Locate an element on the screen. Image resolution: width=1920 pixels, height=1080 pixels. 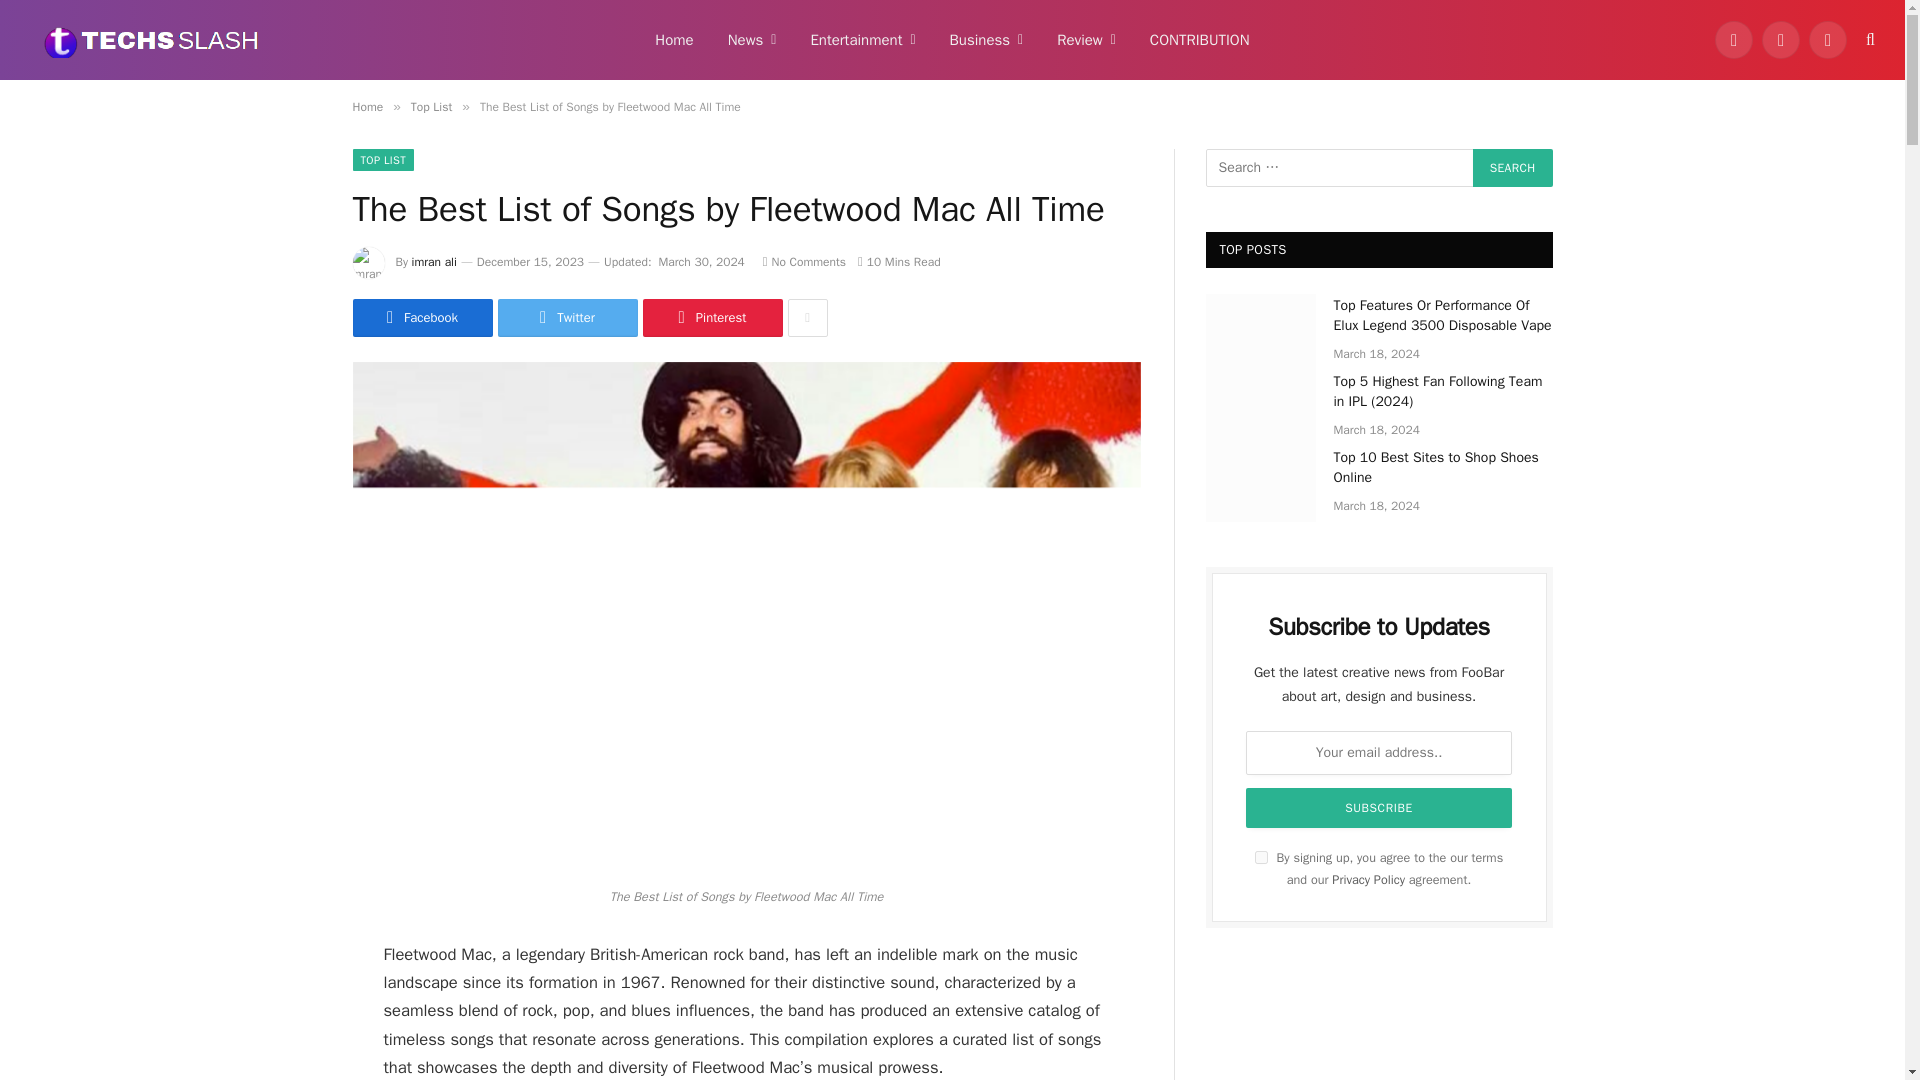
Techs Slash is located at coordinates (151, 40).